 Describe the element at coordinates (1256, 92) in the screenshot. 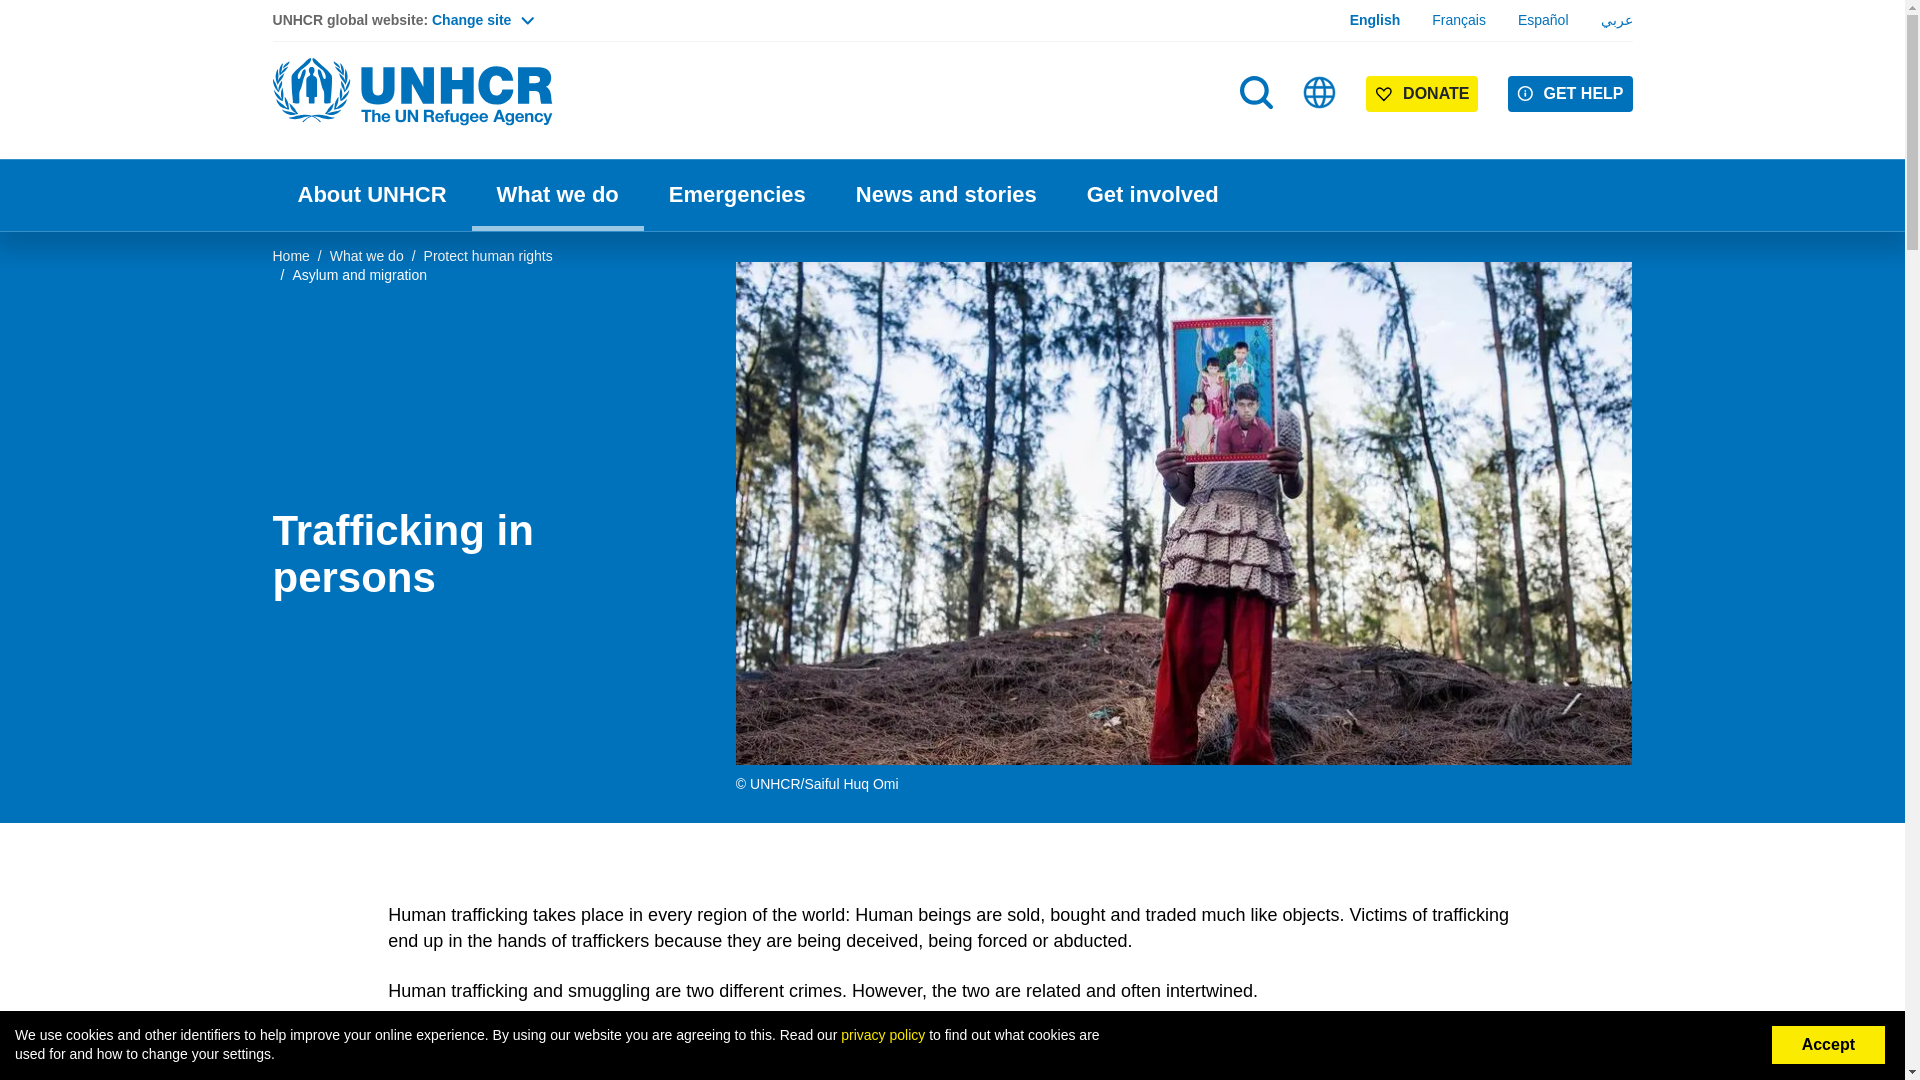

I see `Search` at that location.